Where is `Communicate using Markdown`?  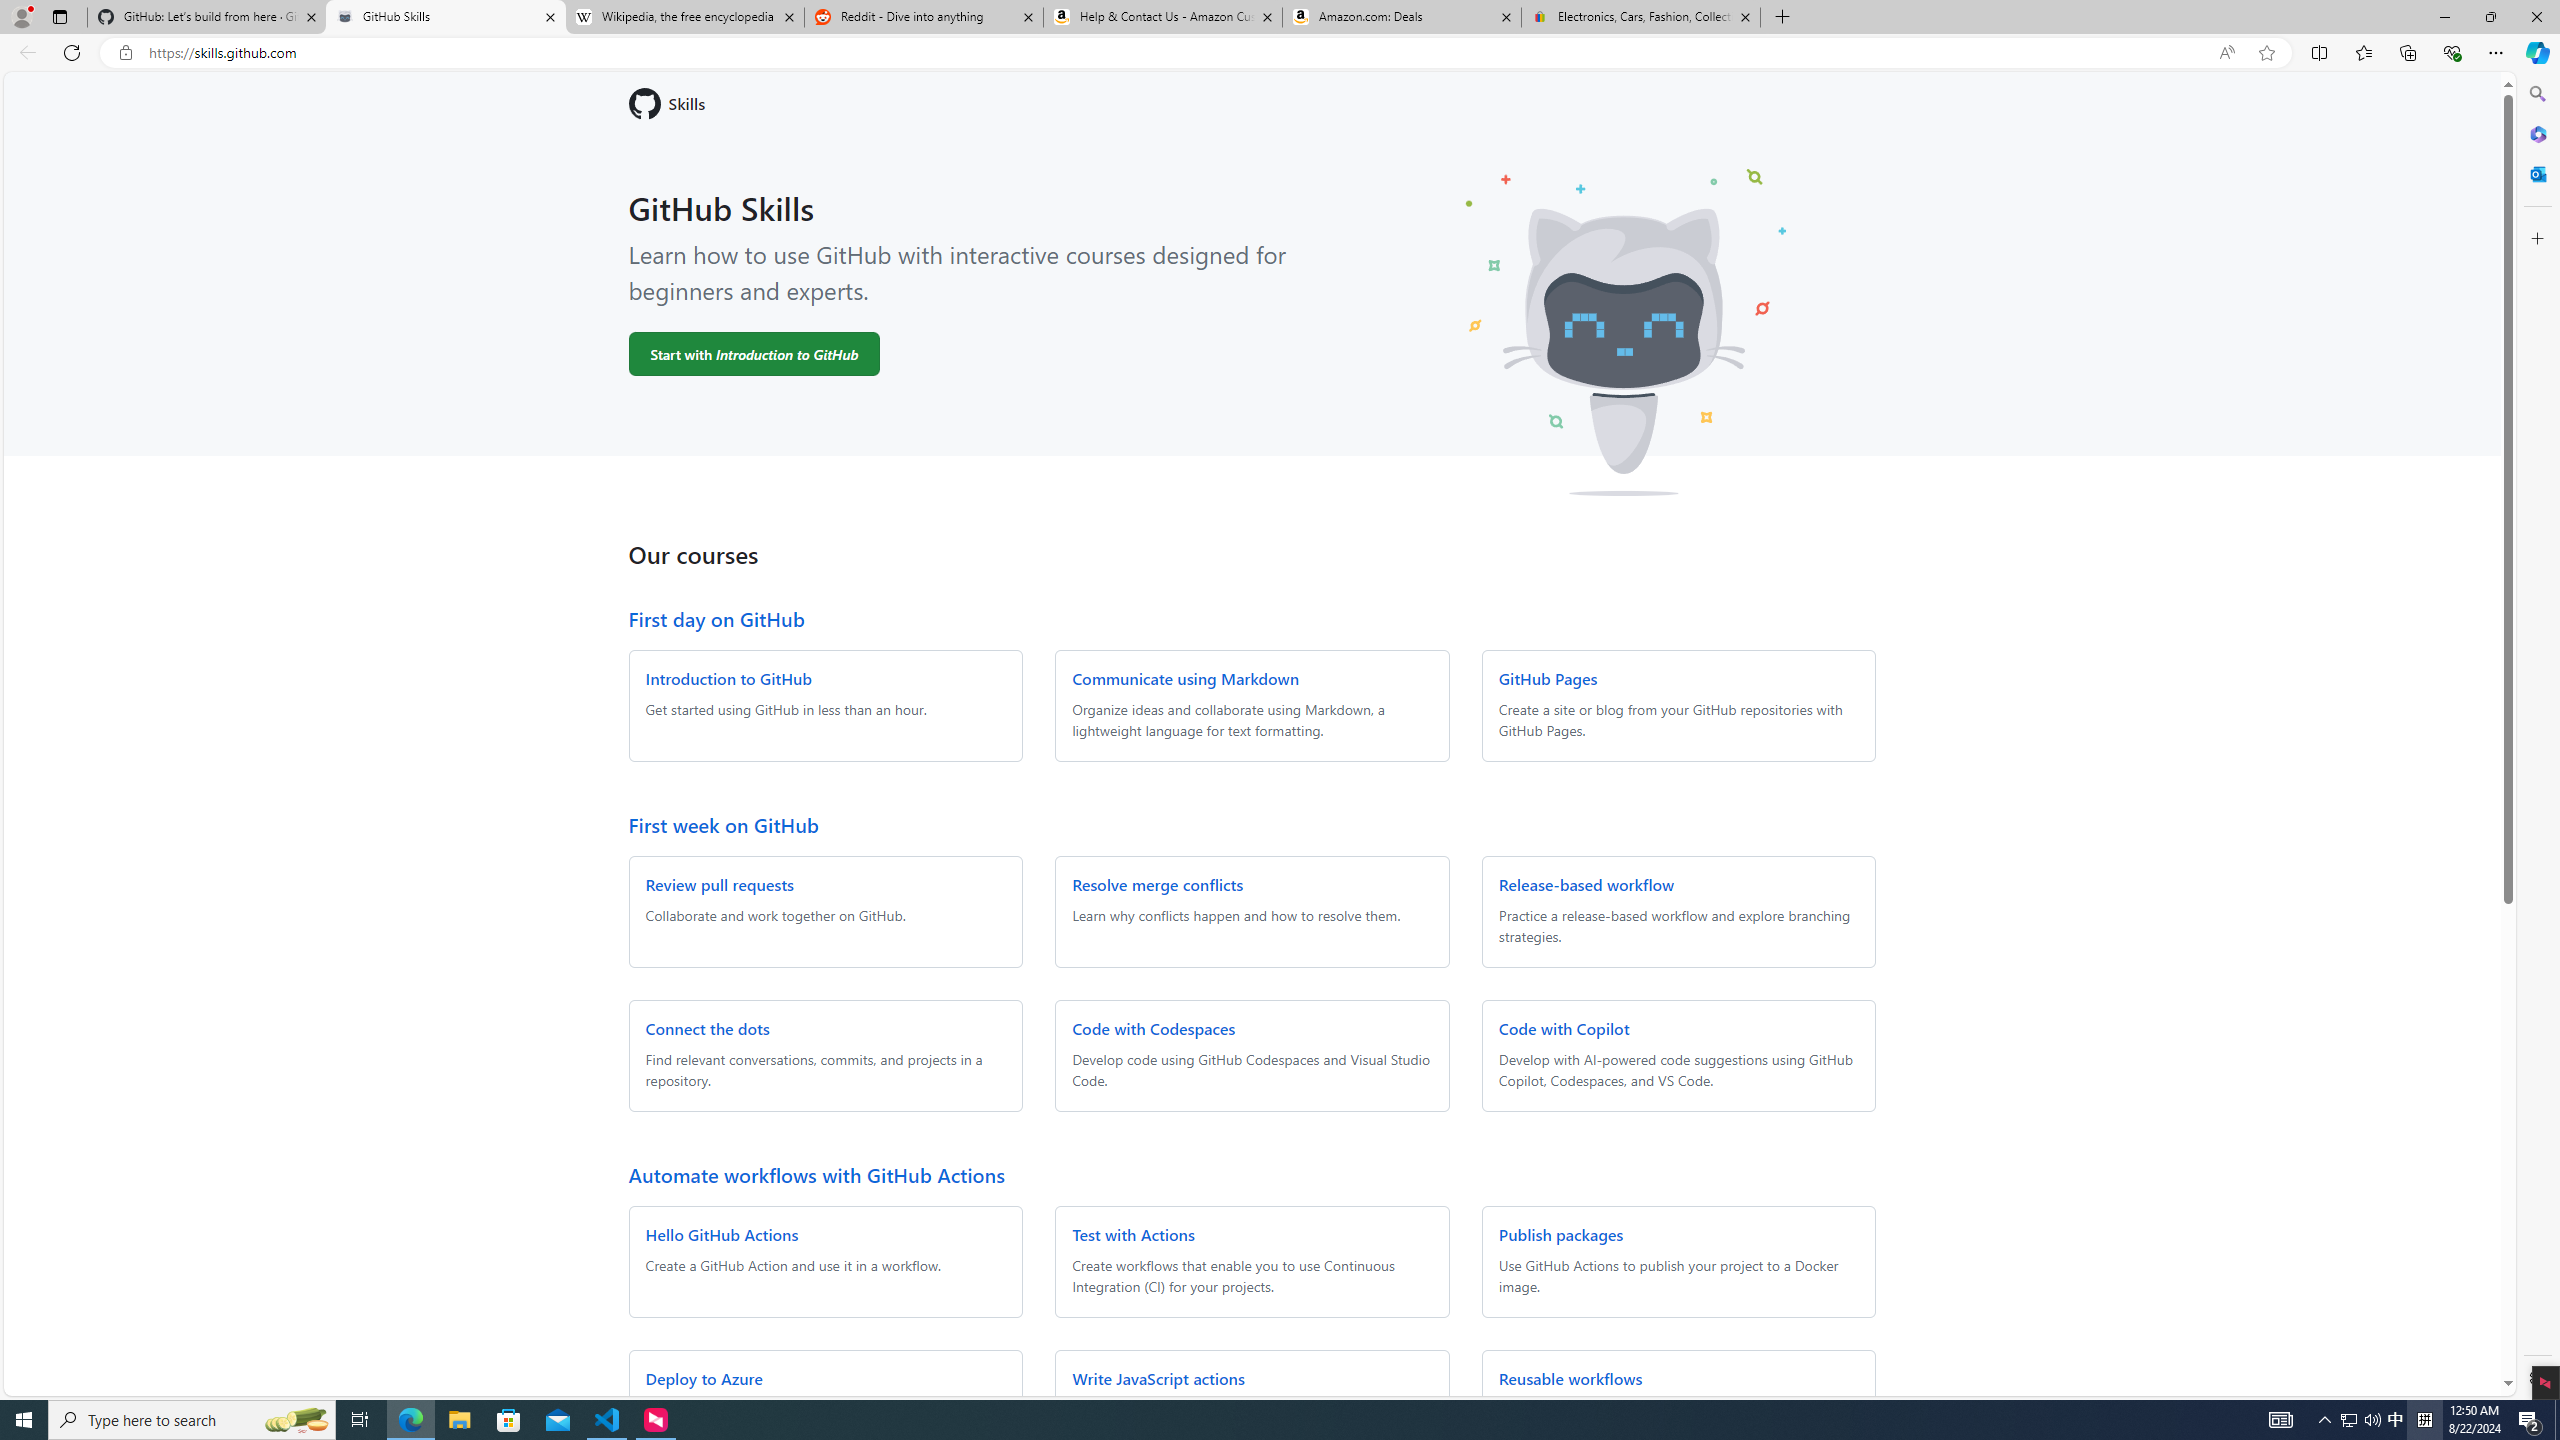 Communicate using Markdown is located at coordinates (1184, 678).